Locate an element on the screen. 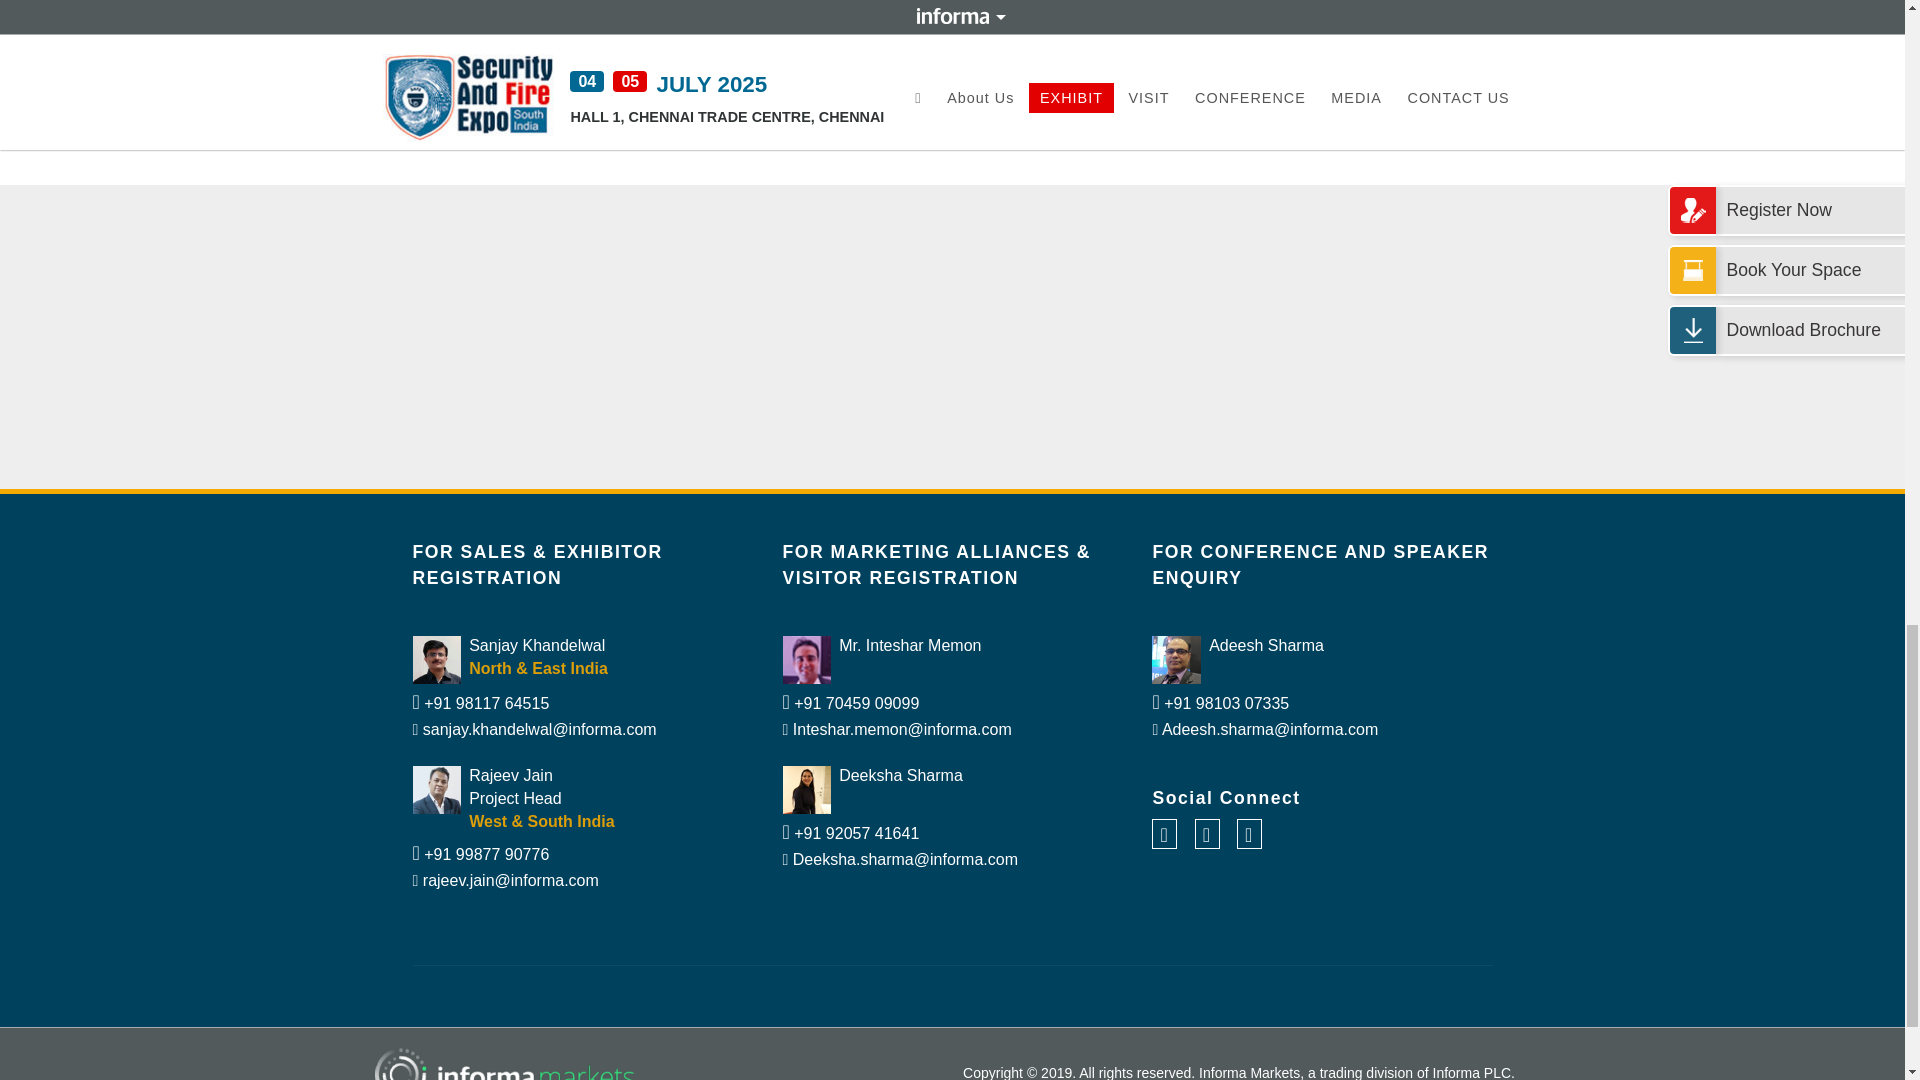 This screenshot has width=1920, height=1080. Book Your Space is located at coordinates (952, 78).